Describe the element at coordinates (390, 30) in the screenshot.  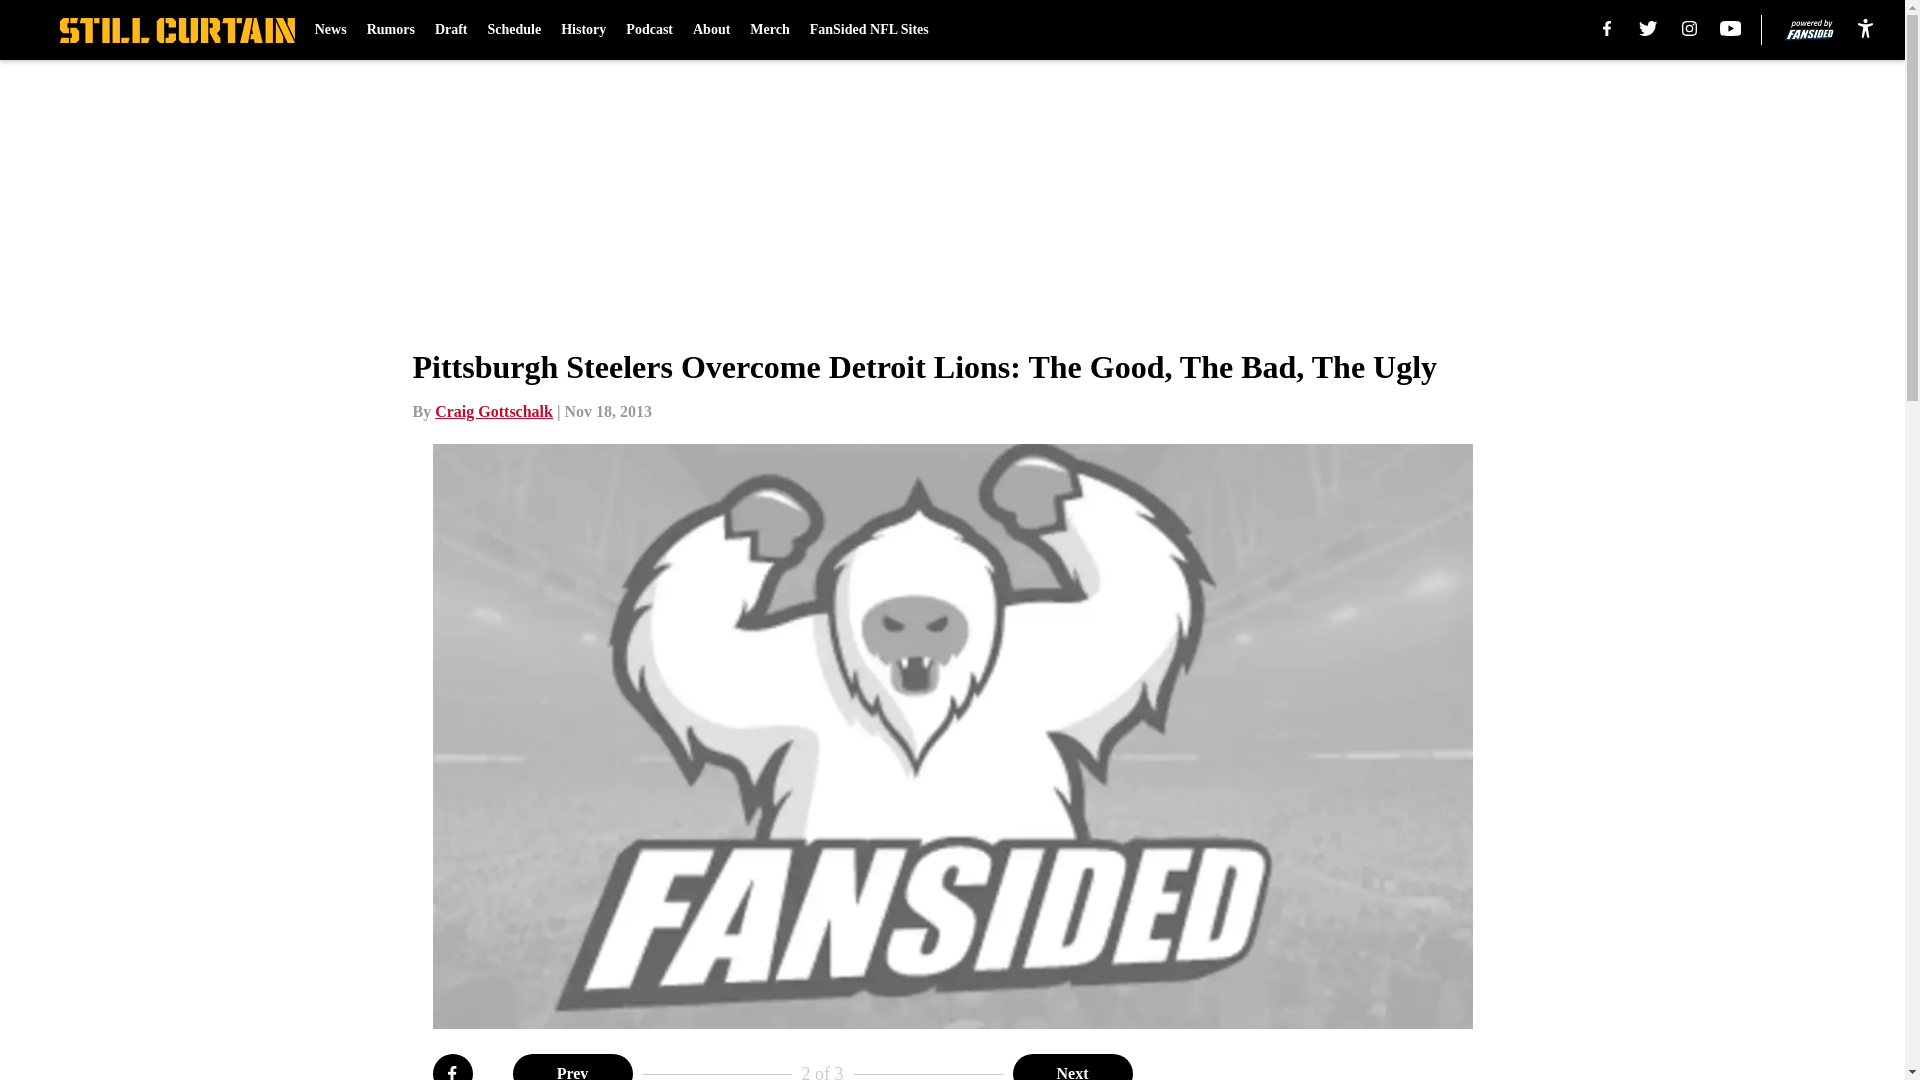
I see `Rumors` at that location.